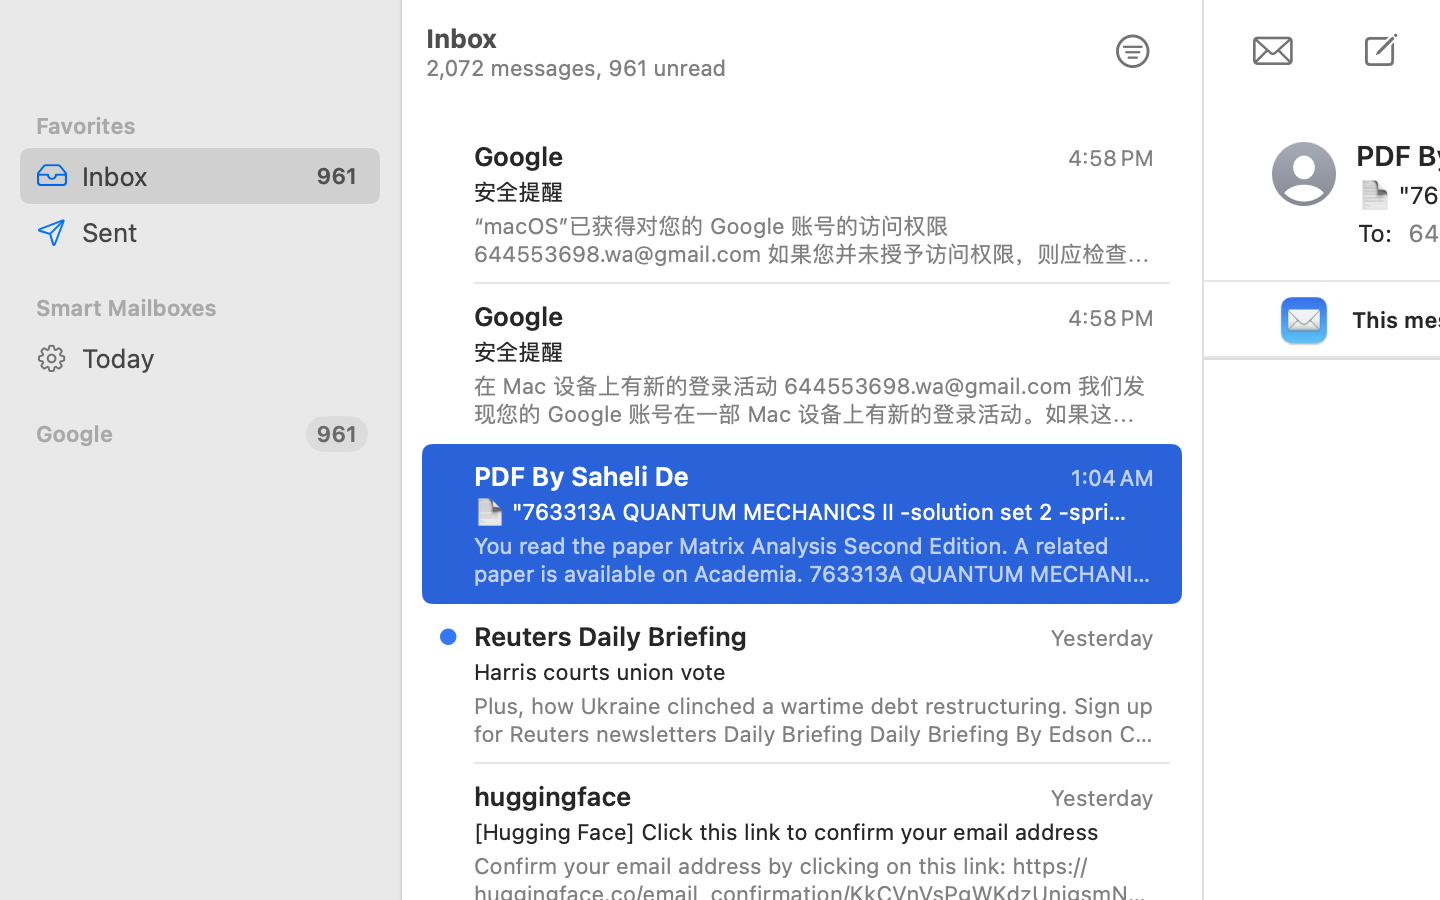 This screenshot has width=1440, height=900. What do you see at coordinates (1102, 798) in the screenshot?
I see `Yesterday` at bounding box center [1102, 798].